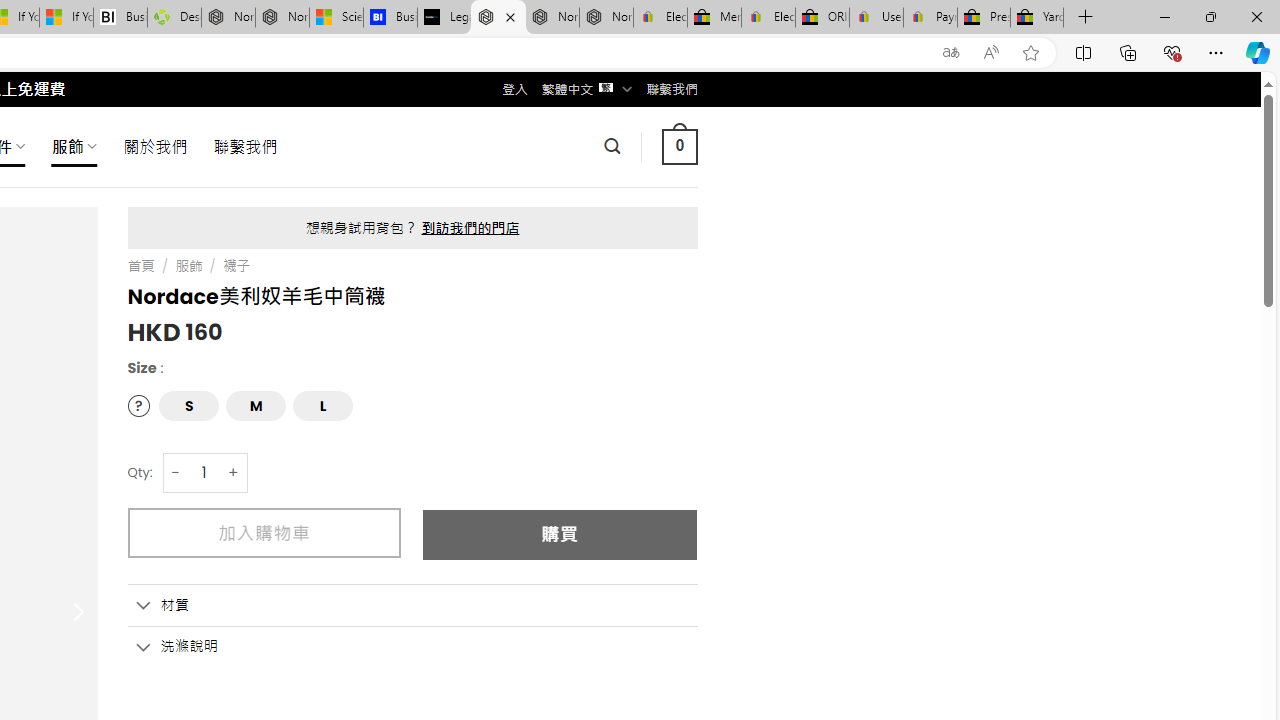 This screenshot has height=720, width=1280. Describe the element at coordinates (234, 472) in the screenshot. I see `+` at that location.